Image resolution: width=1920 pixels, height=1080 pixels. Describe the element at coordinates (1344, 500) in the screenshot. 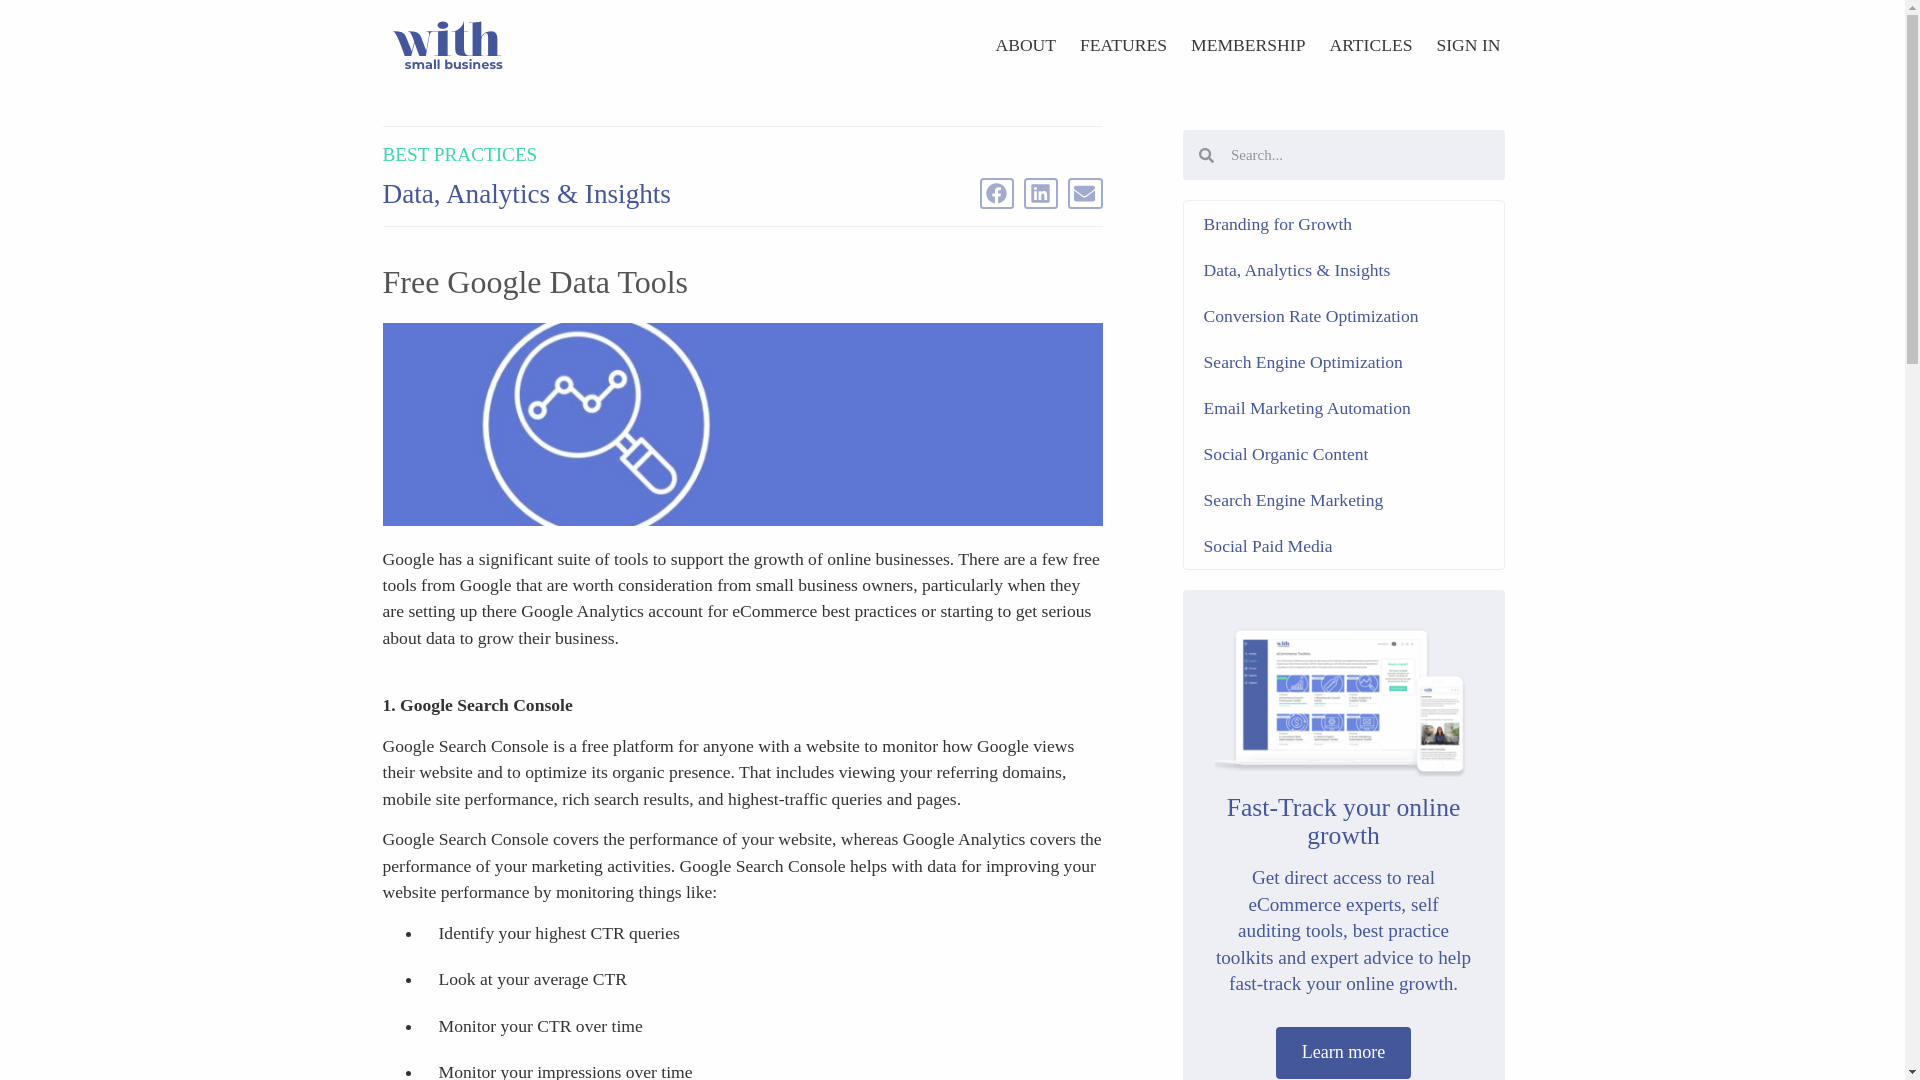

I see `Search Engine Marketing` at that location.